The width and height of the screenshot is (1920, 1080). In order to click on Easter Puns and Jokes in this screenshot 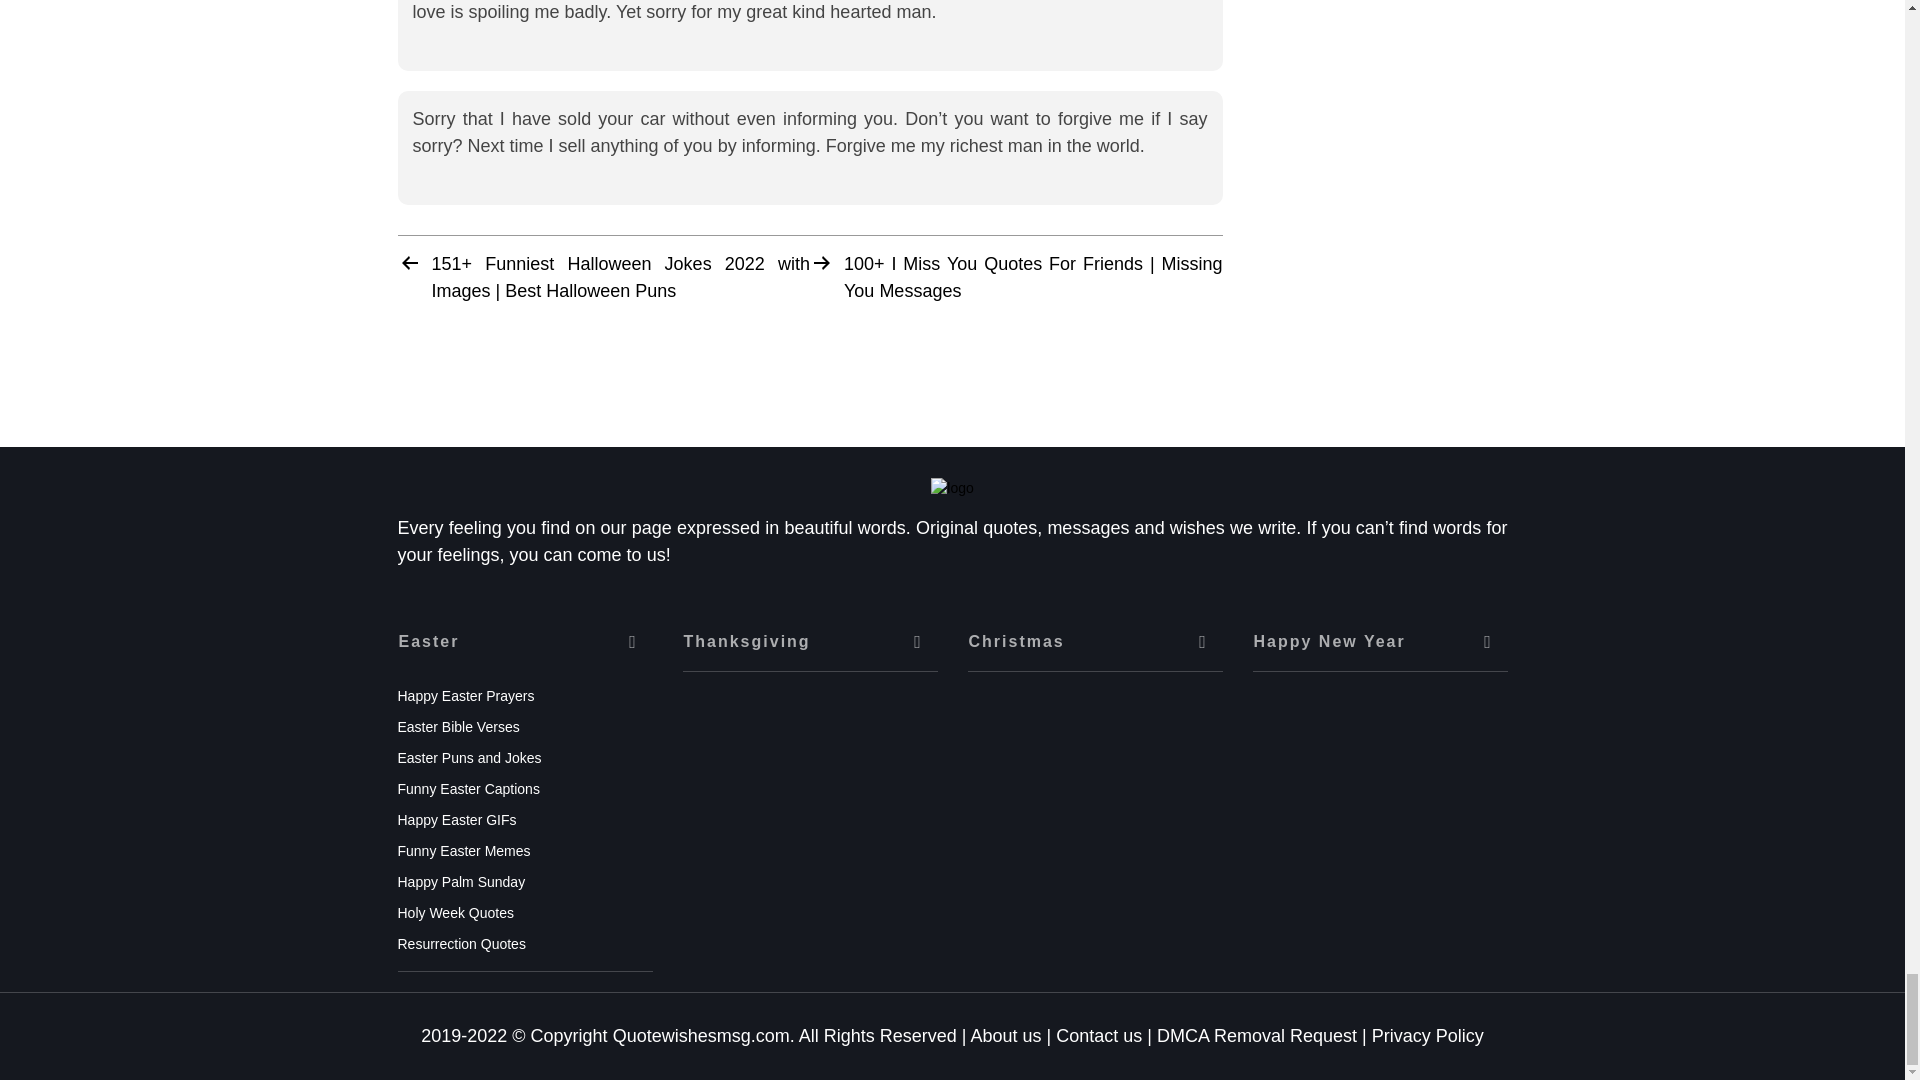, I will do `click(469, 757)`.